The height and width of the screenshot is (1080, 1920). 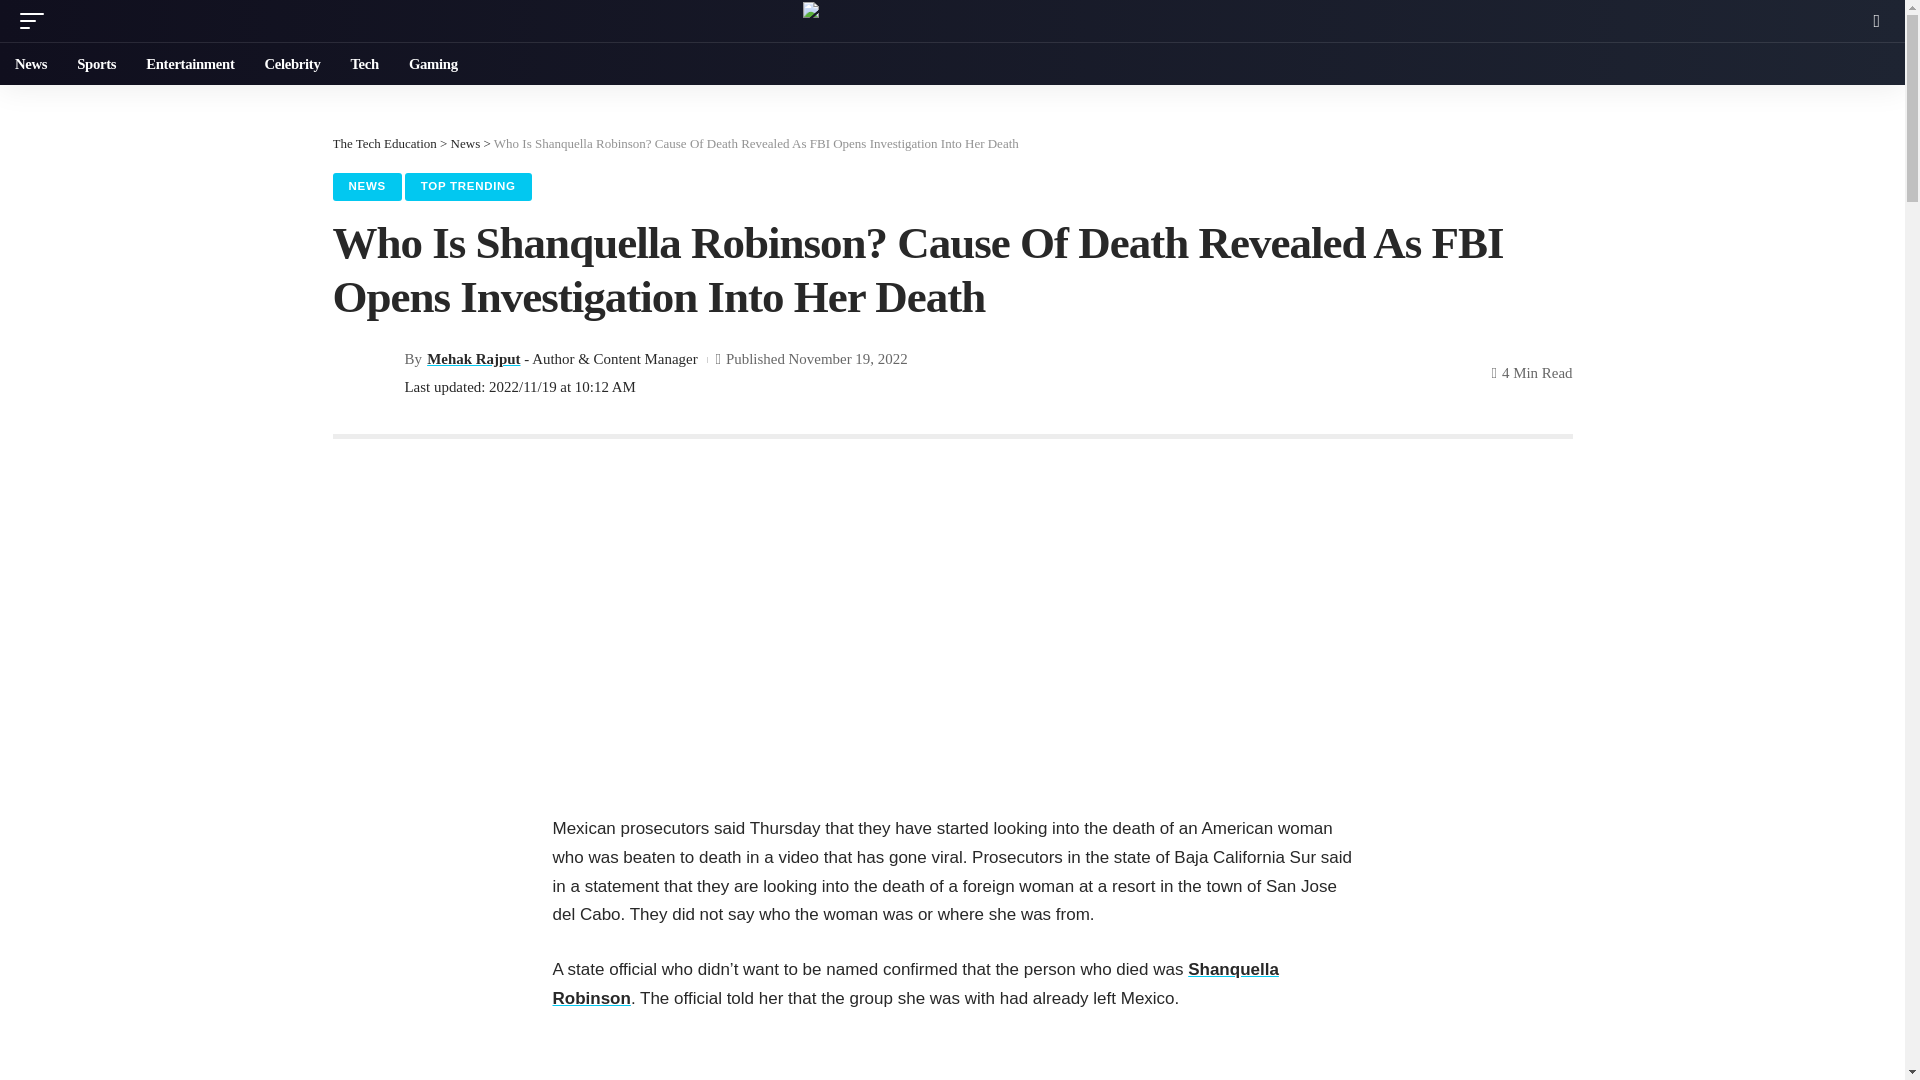 What do you see at coordinates (952, 20) in the screenshot?
I see `The Tech Education` at bounding box center [952, 20].